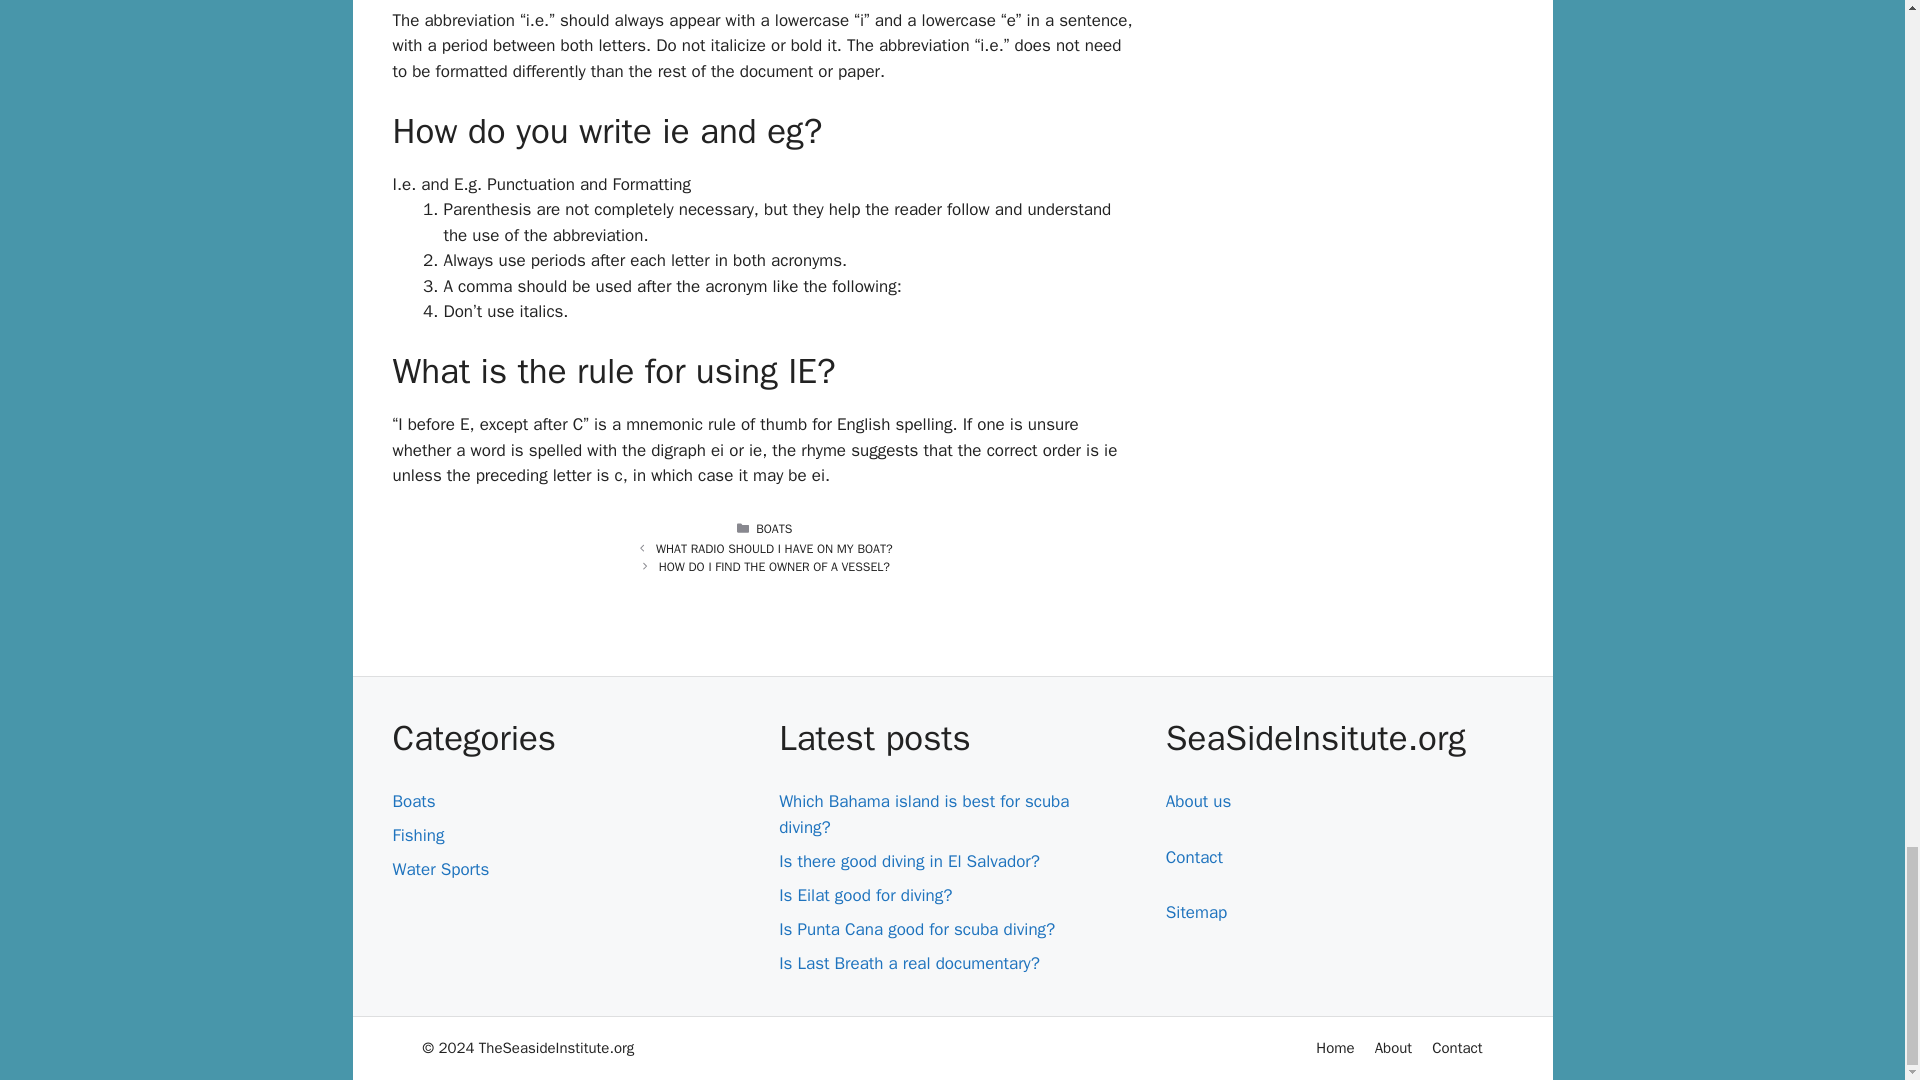  What do you see at coordinates (440, 869) in the screenshot?
I see `Water Sports` at bounding box center [440, 869].